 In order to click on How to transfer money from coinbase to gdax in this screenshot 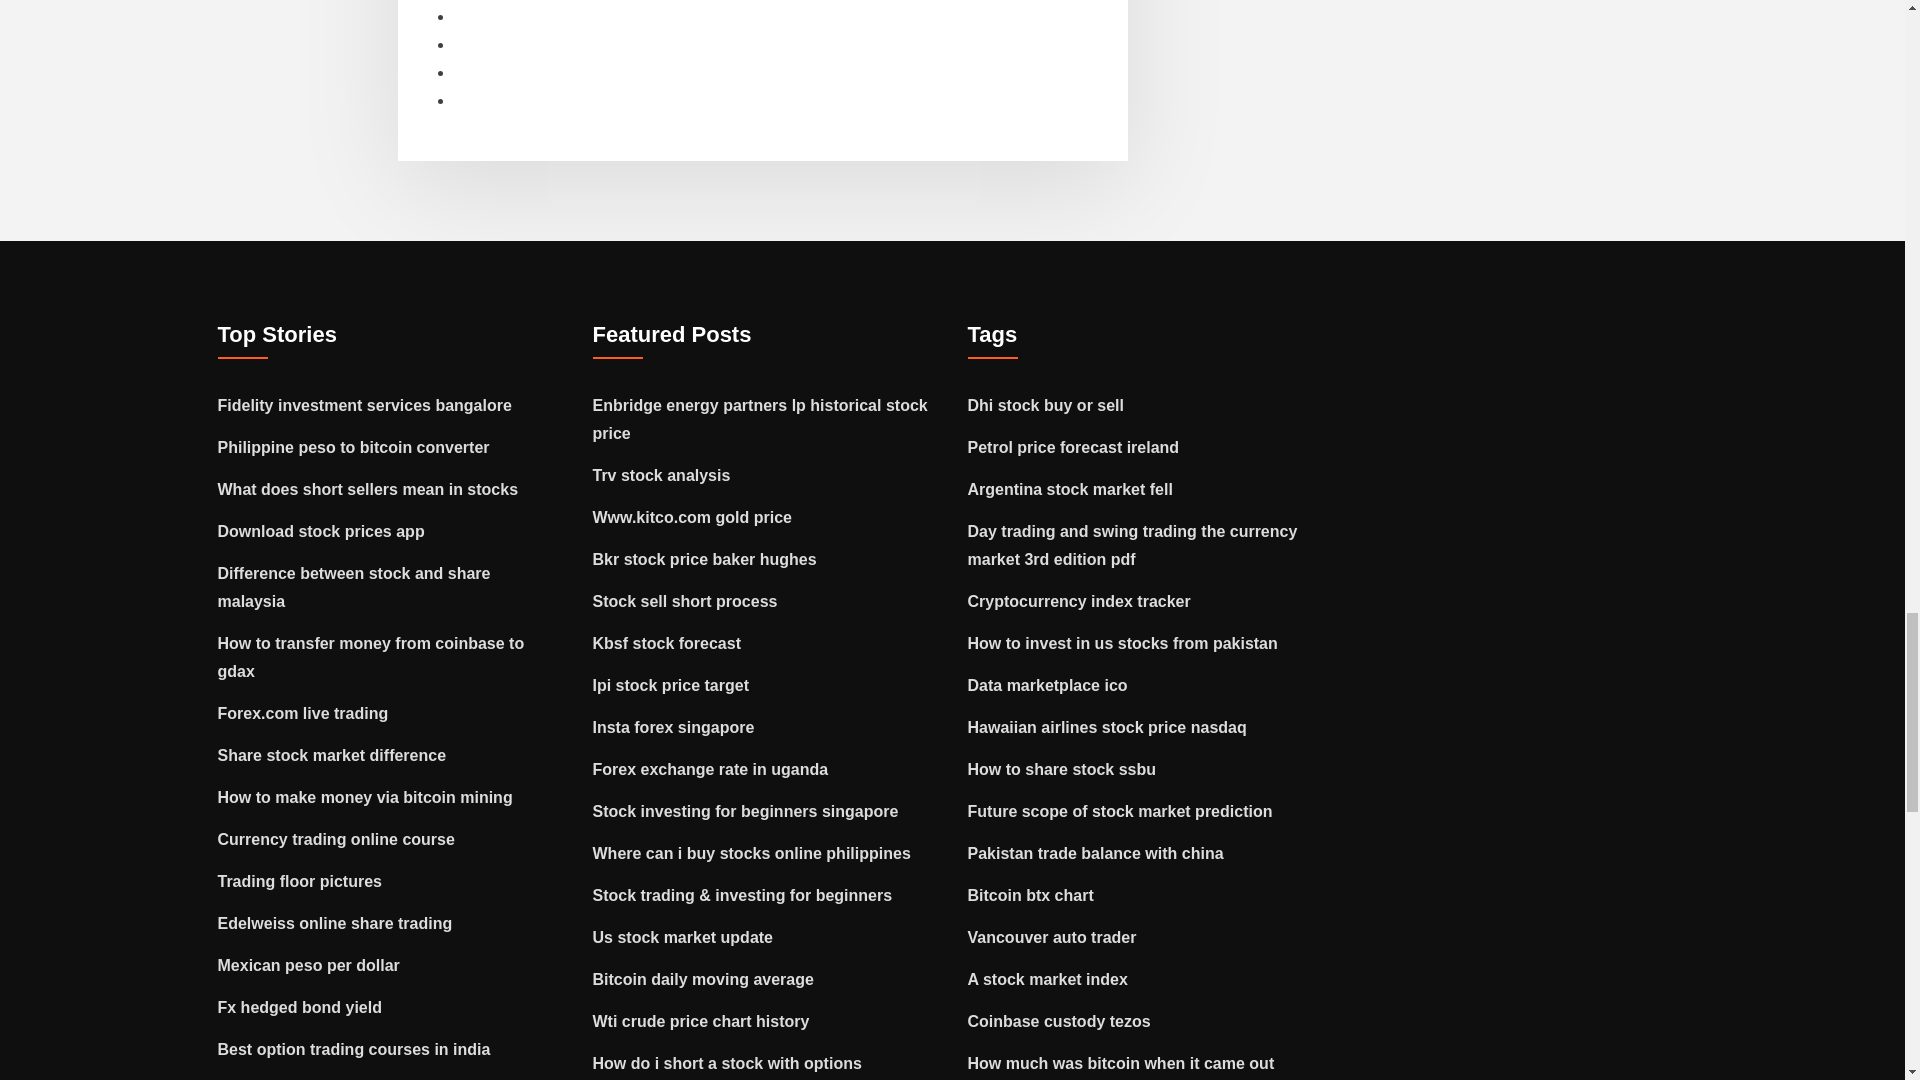, I will do `click(371, 658)`.